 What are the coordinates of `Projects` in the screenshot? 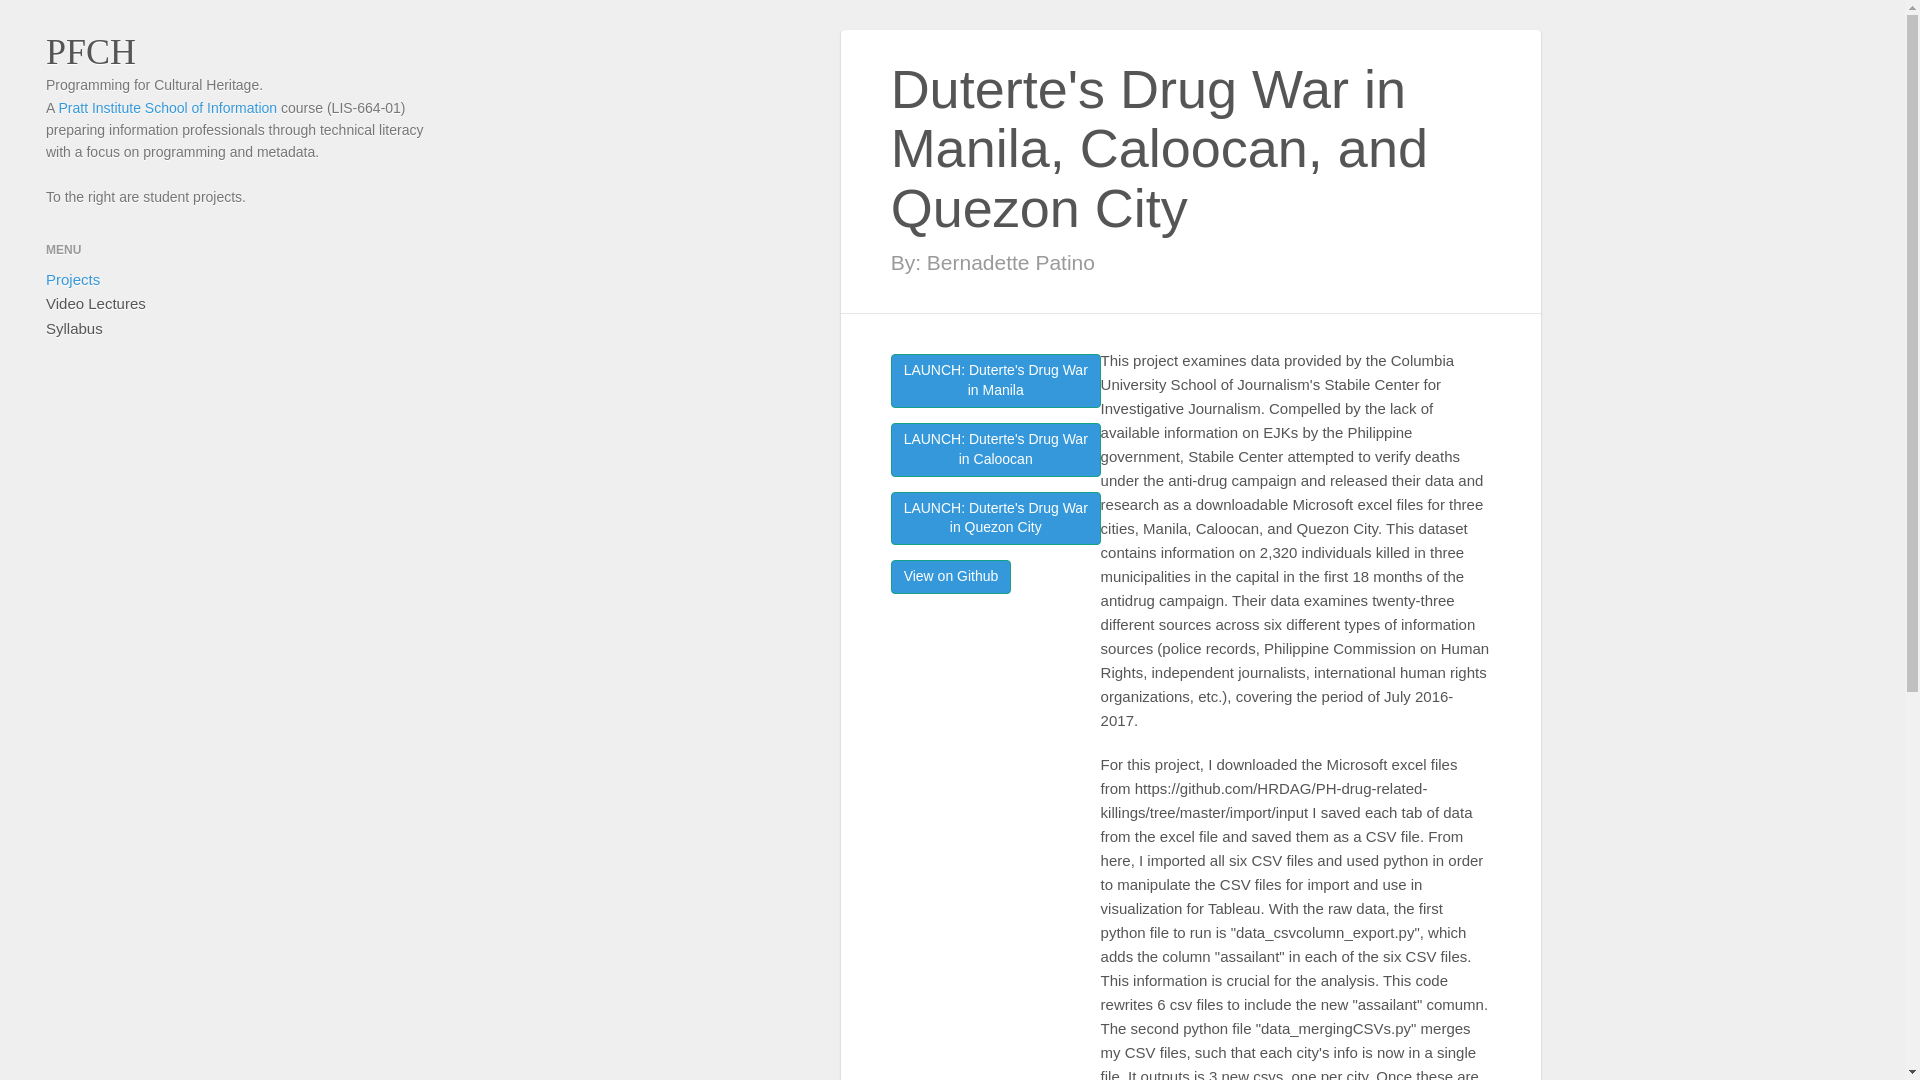 It's located at (995, 450).